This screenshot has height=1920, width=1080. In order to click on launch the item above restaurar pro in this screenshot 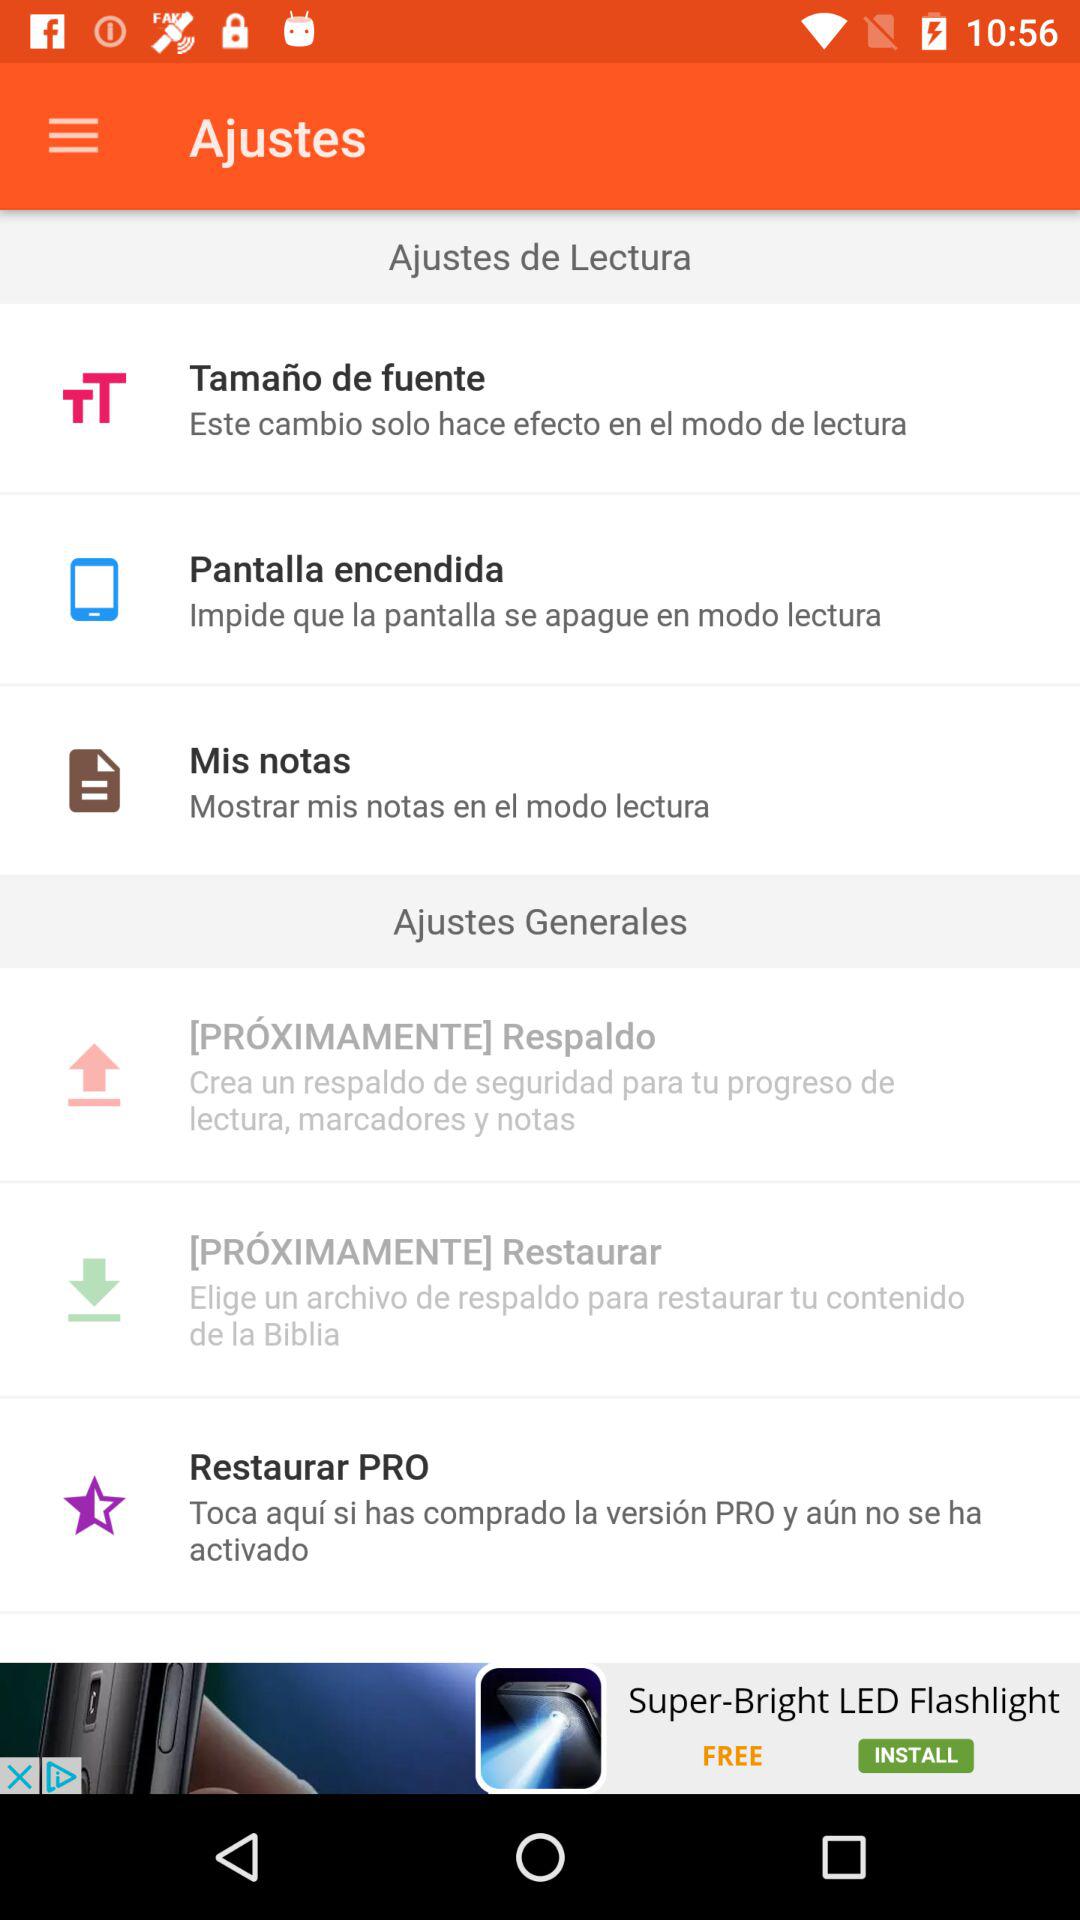, I will do `click(540, 1396)`.